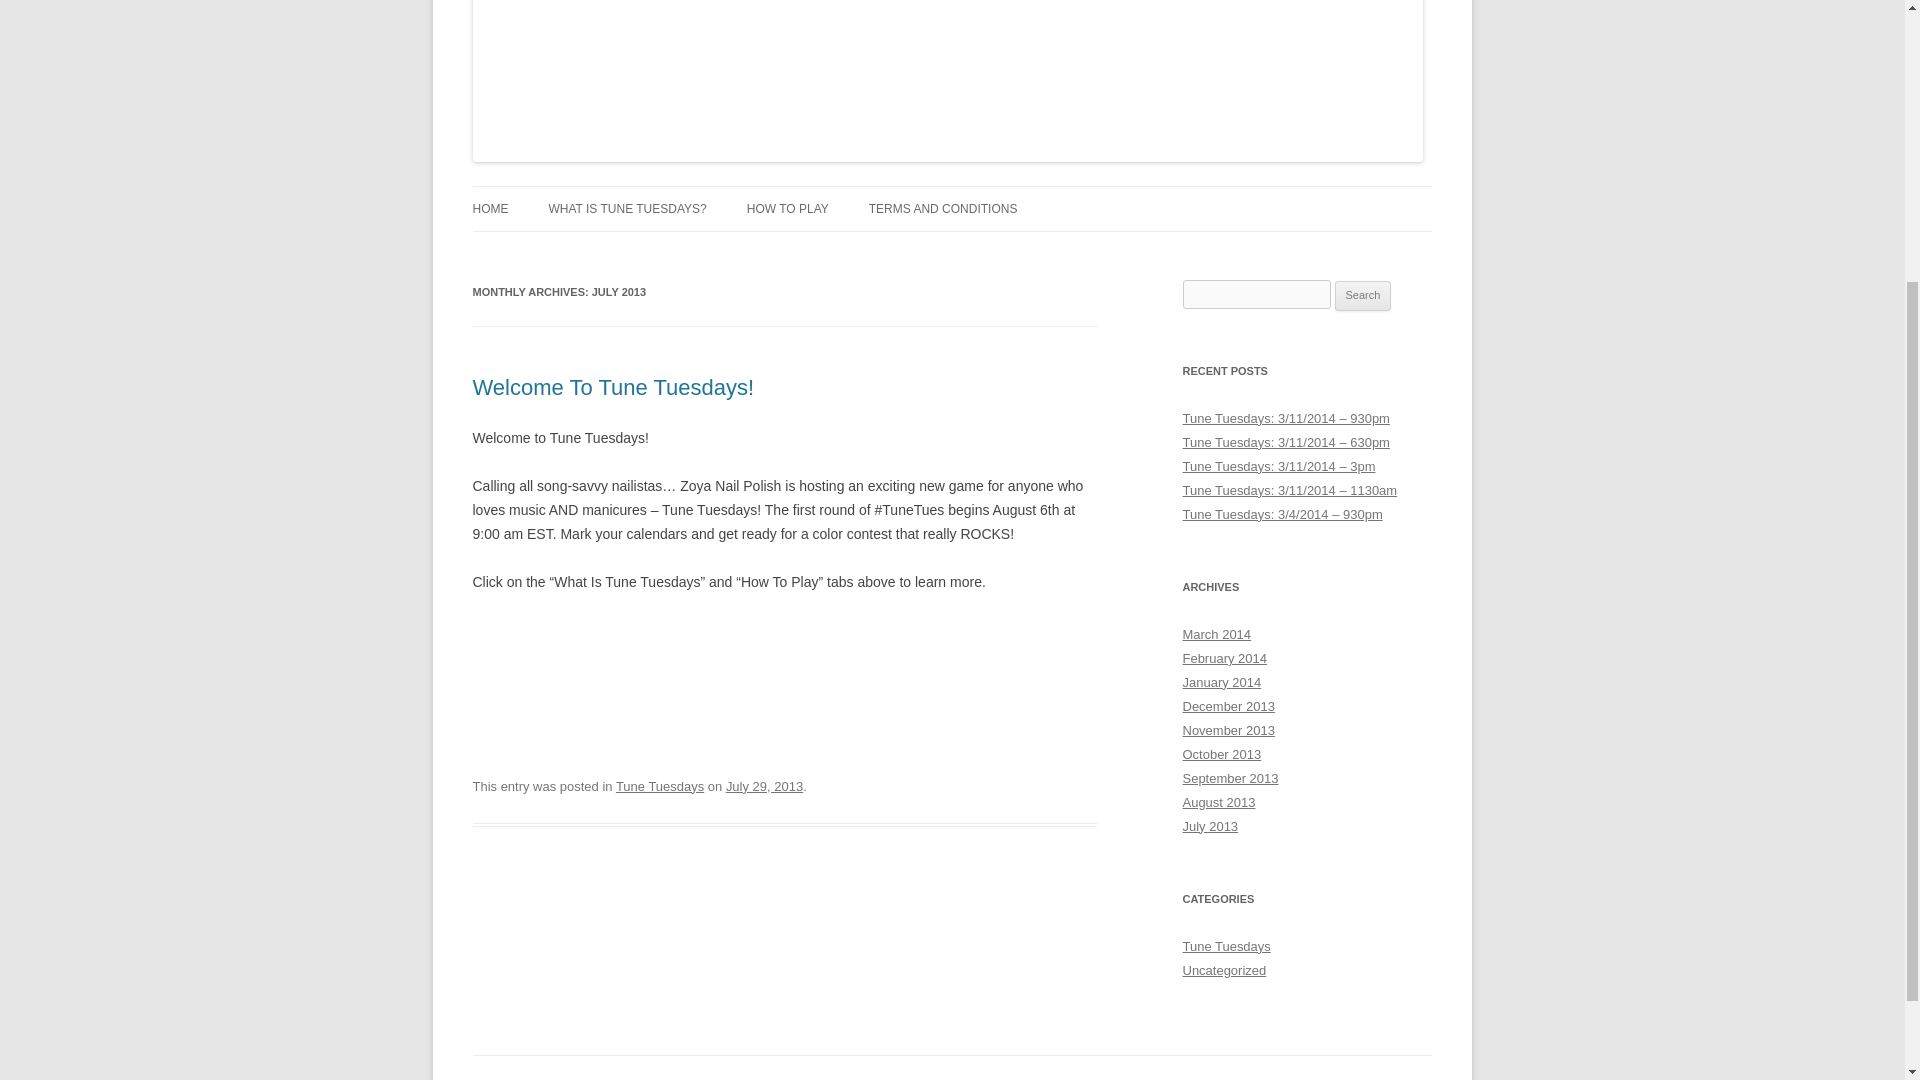 The height and width of the screenshot is (1080, 1920). What do you see at coordinates (626, 208) in the screenshot?
I see `WHAT IS TUNE TUESDAYS?` at bounding box center [626, 208].